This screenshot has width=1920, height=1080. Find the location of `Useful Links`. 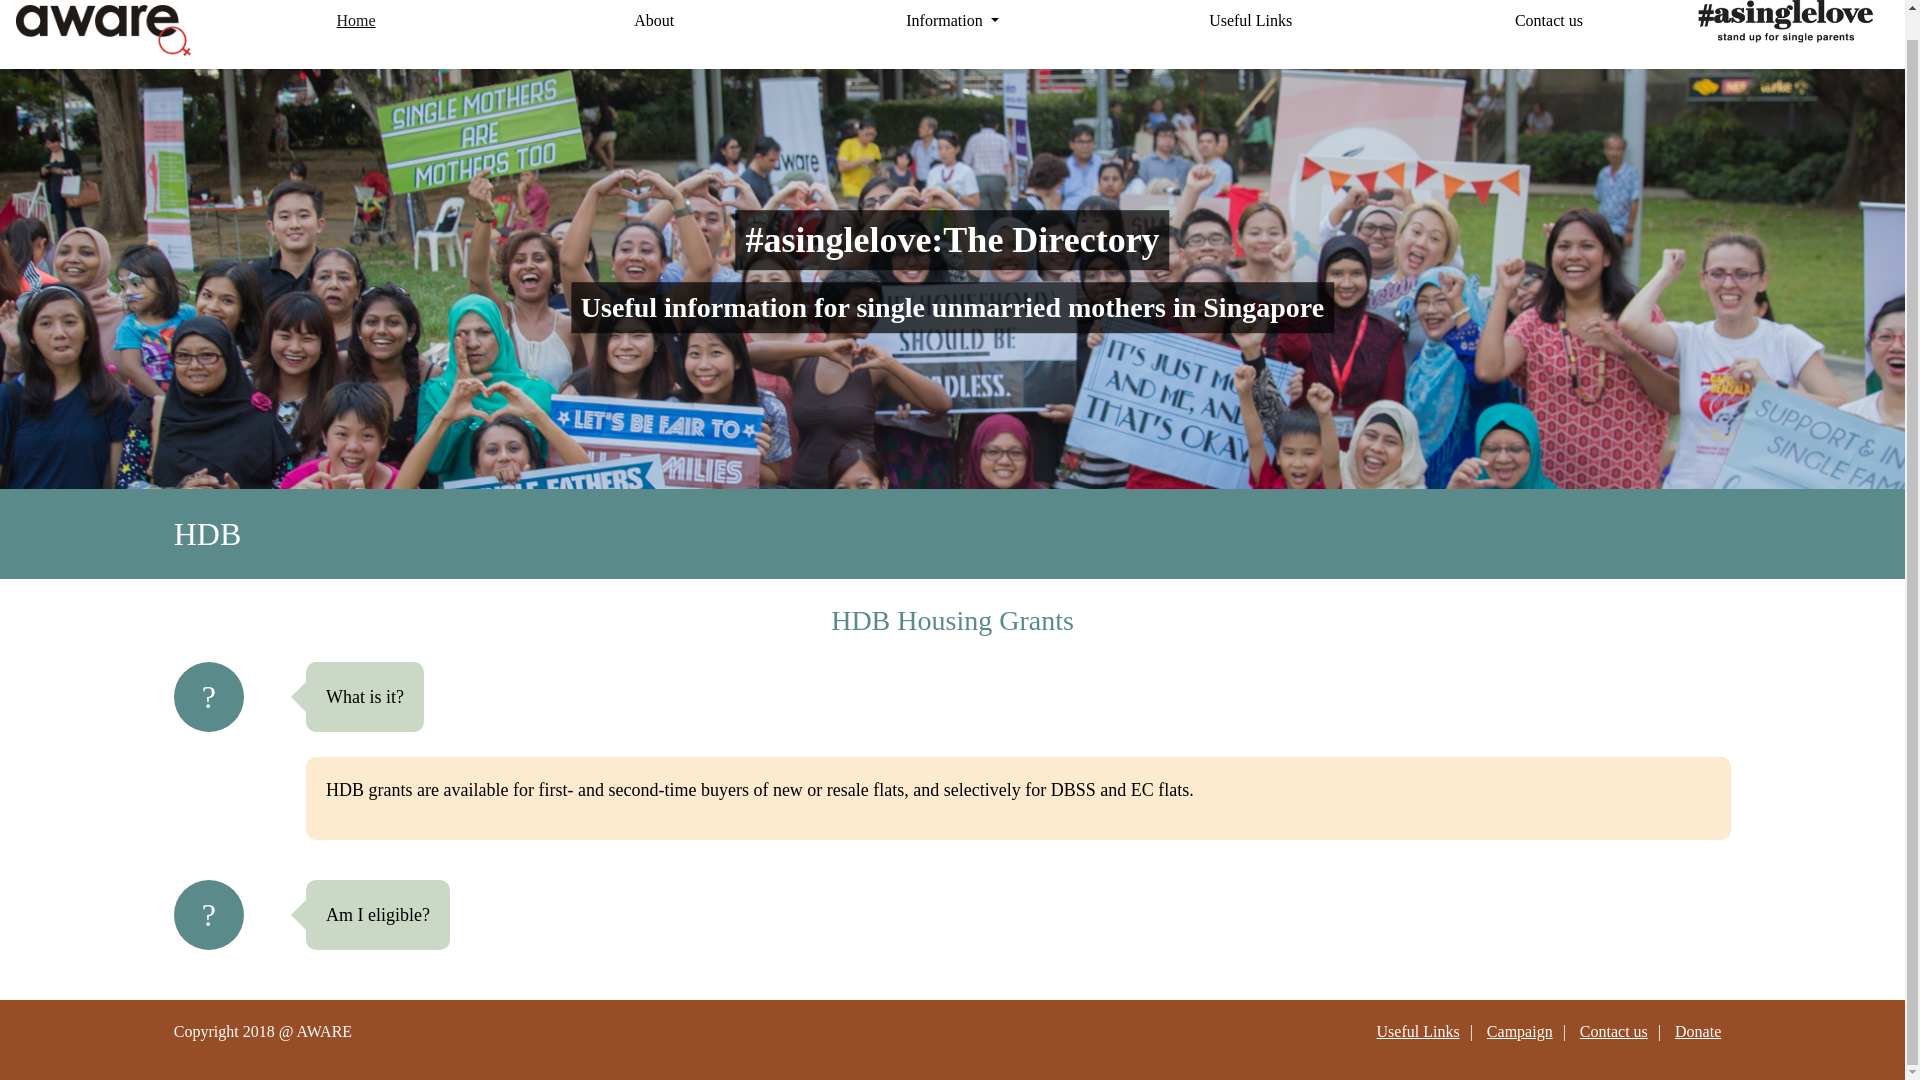

Useful Links is located at coordinates (1250, 21).